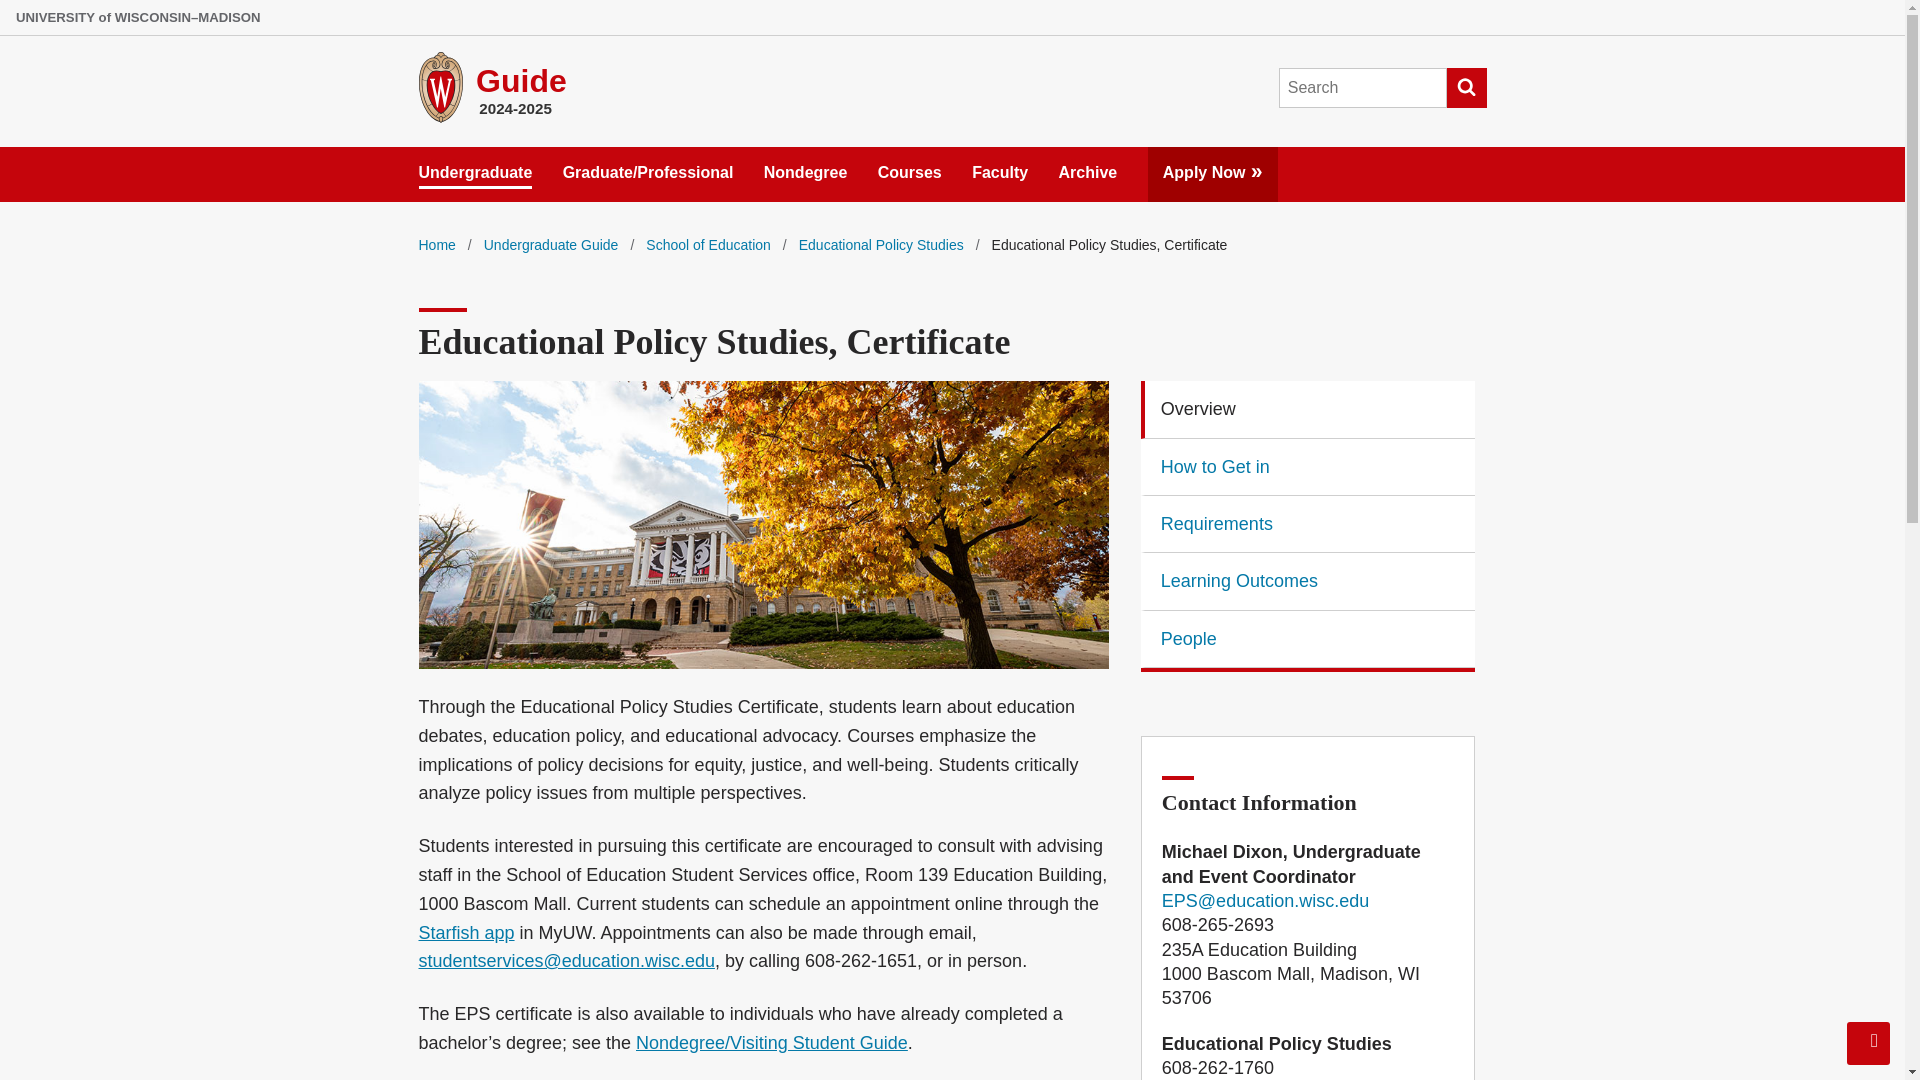 The height and width of the screenshot is (1080, 1920). Describe the element at coordinates (1213, 168) in the screenshot. I see `Apply Now More` at that location.